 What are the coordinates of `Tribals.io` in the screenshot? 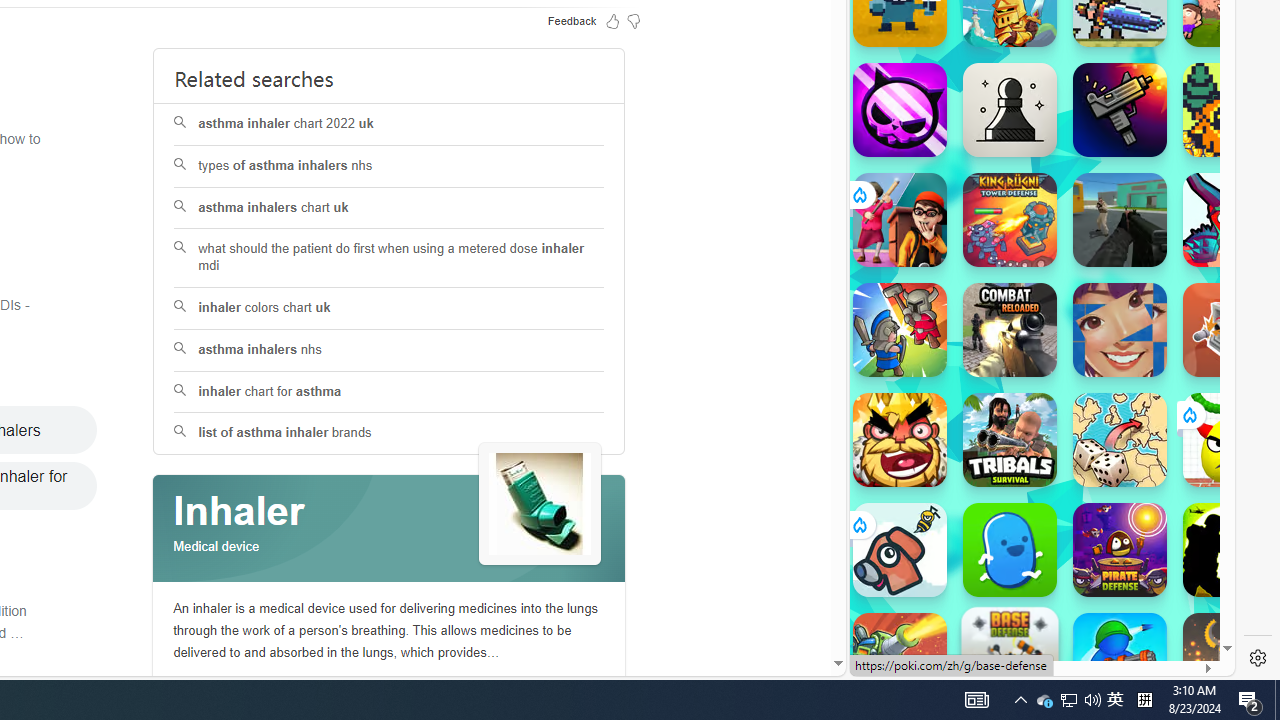 It's located at (1010, 440).